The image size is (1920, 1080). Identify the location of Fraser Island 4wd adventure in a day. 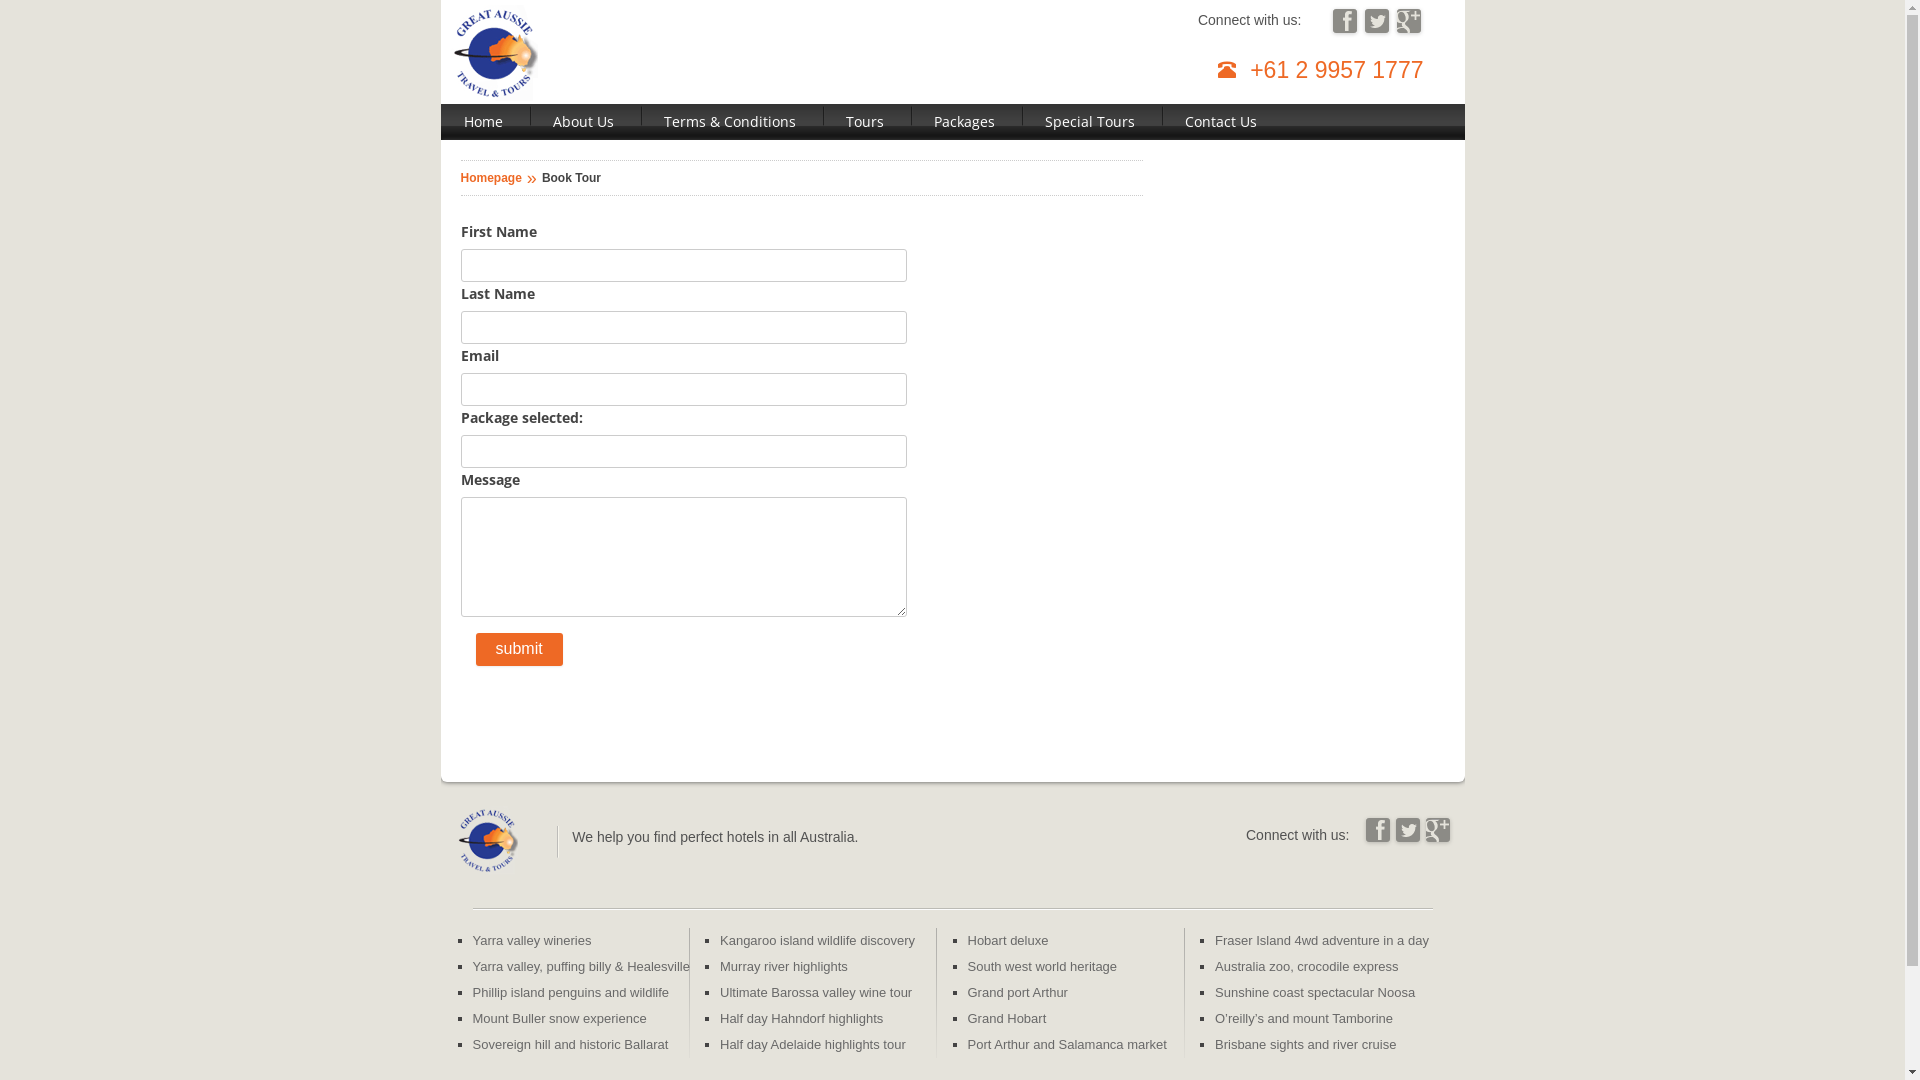
(1322, 940).